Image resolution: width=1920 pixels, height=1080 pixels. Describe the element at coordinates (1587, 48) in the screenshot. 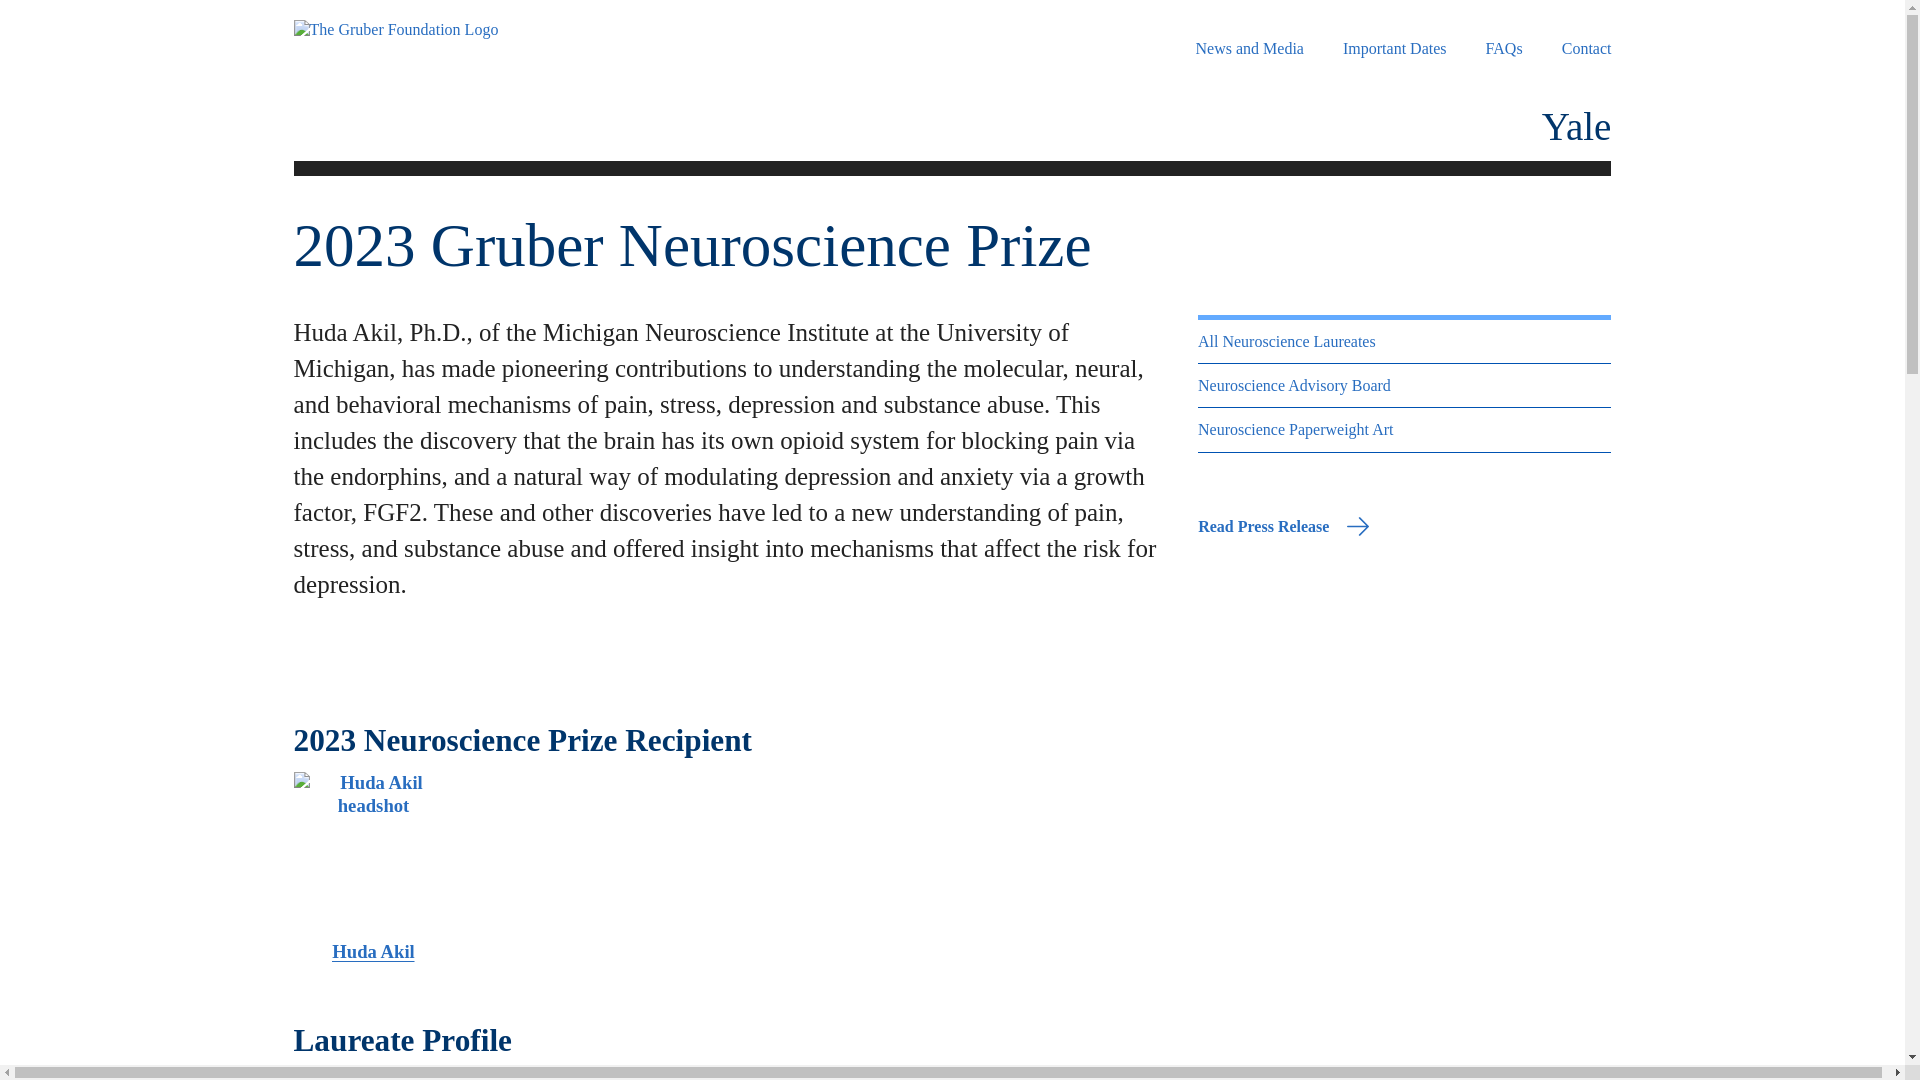

I see `Contact` at that location.